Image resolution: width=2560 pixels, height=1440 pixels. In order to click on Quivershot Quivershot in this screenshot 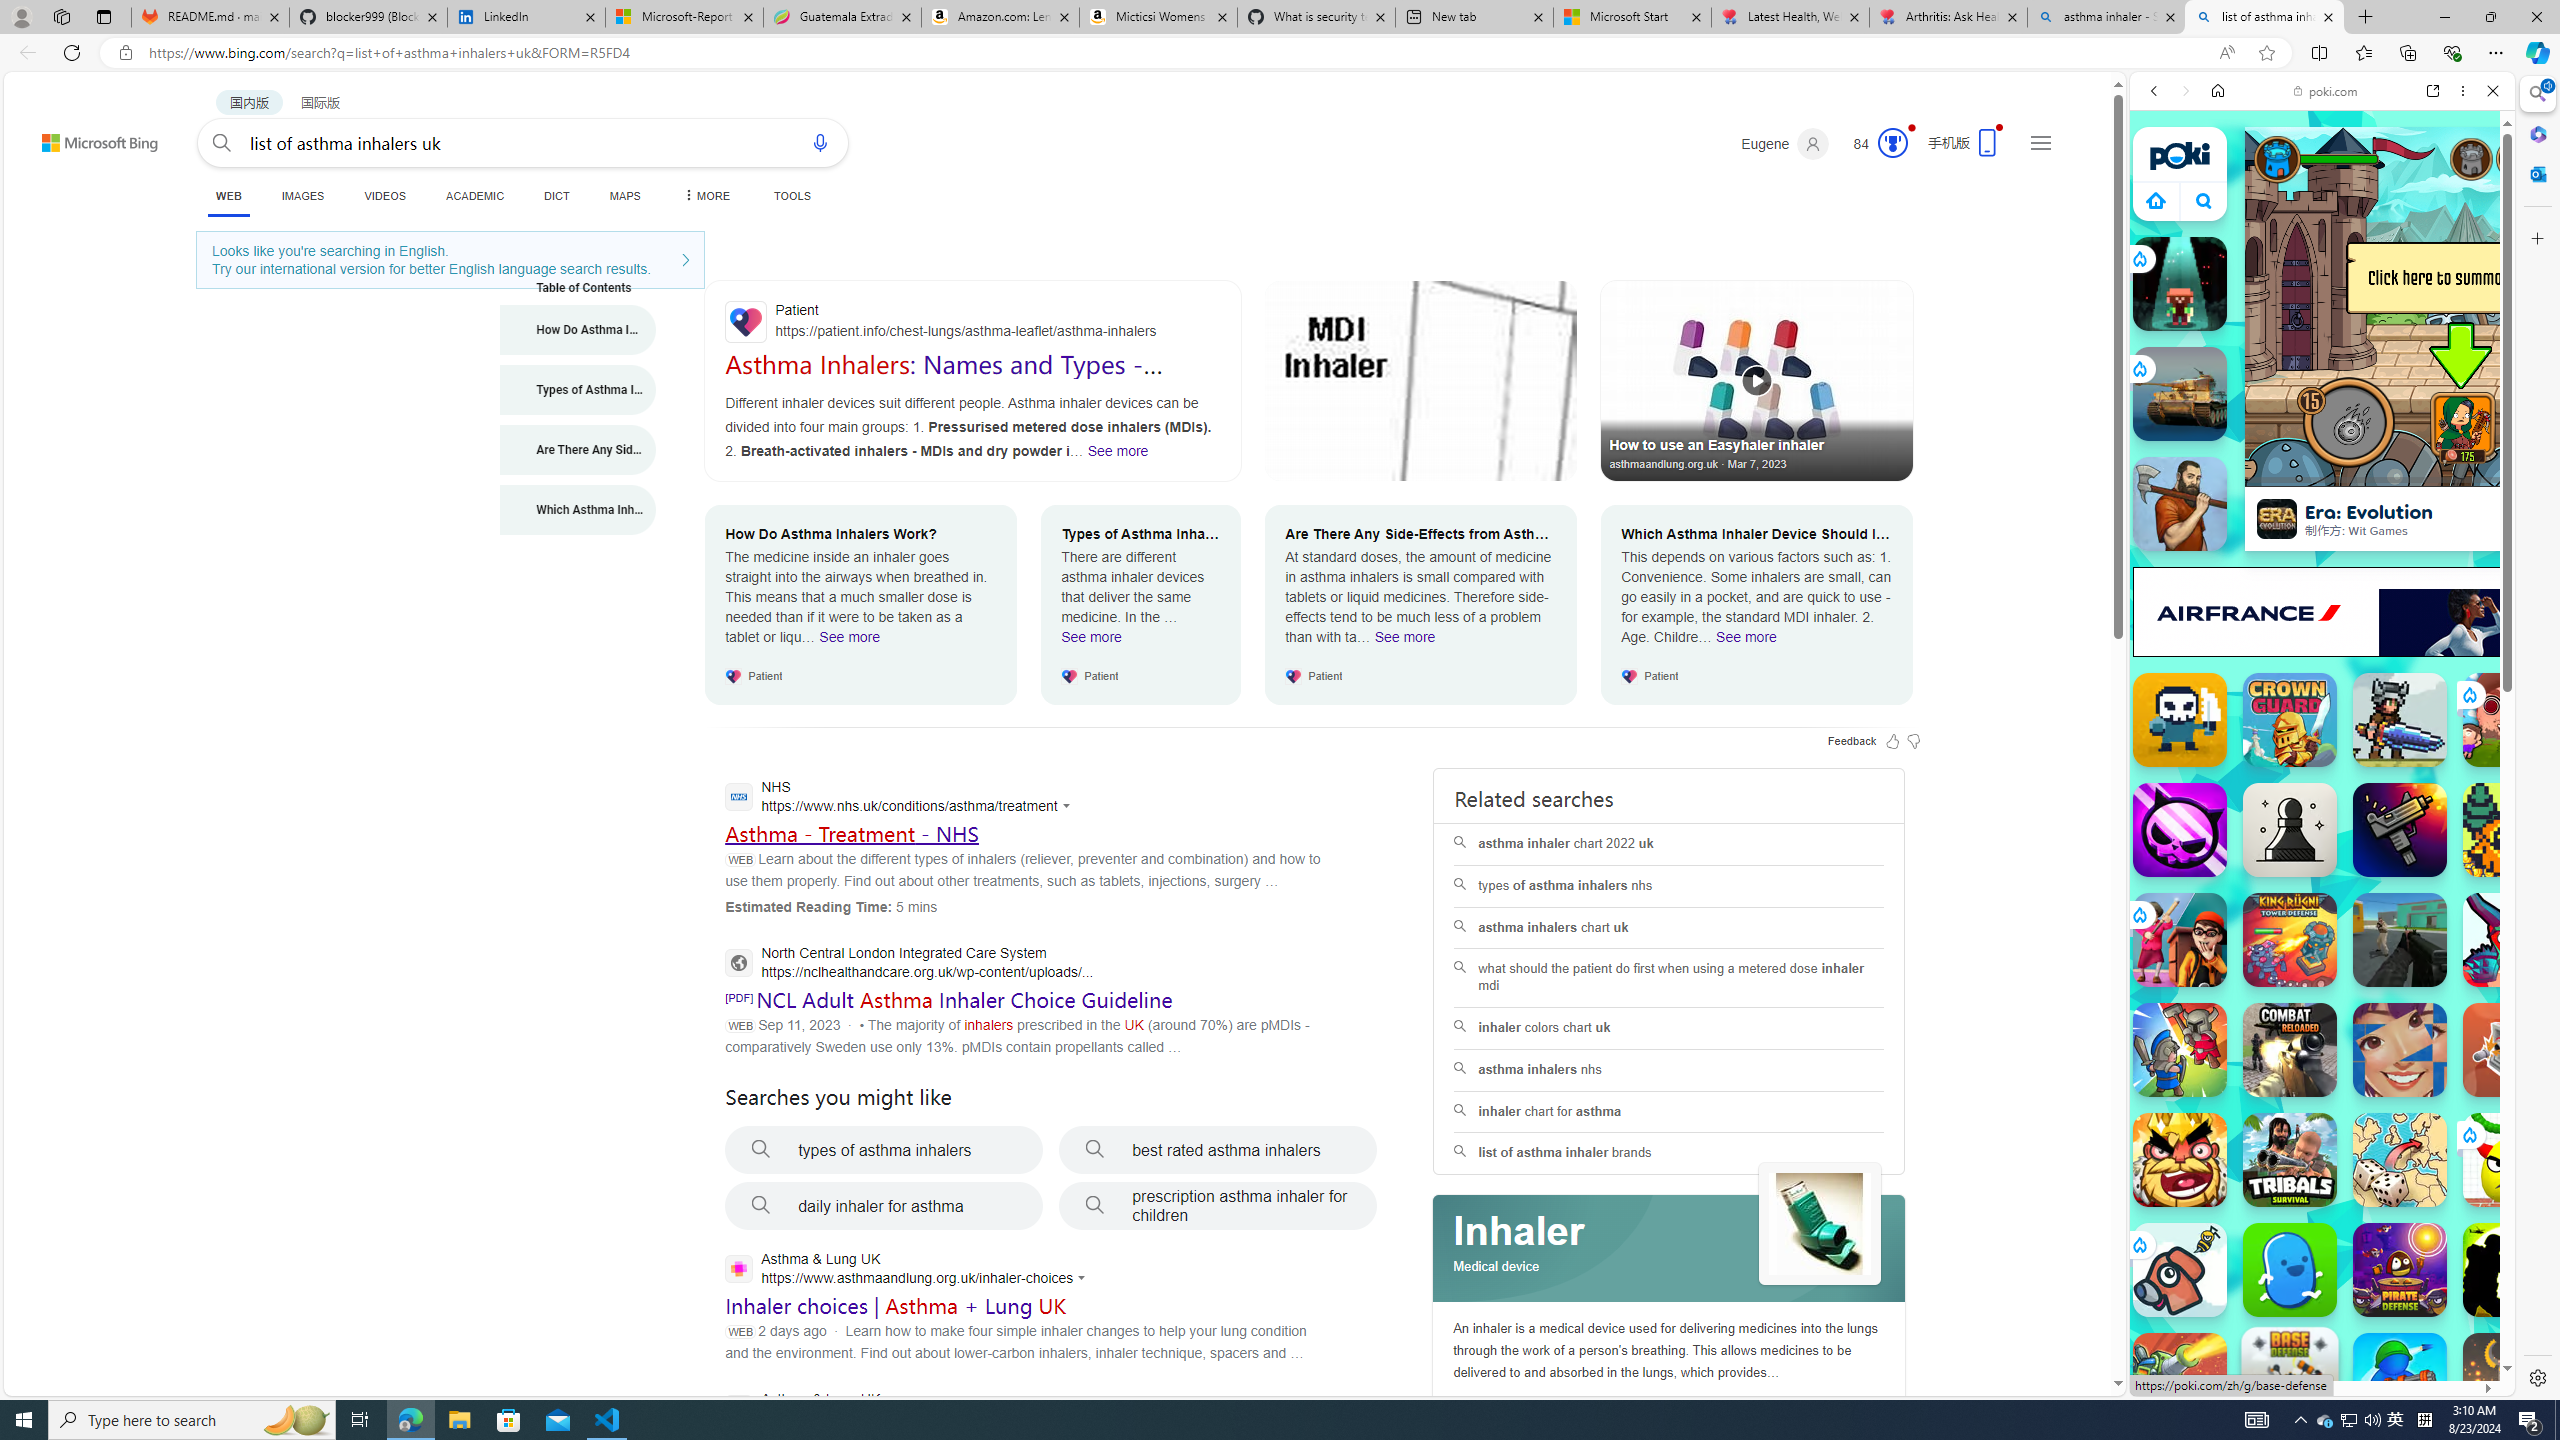, I will do `click(2180, 284)`.